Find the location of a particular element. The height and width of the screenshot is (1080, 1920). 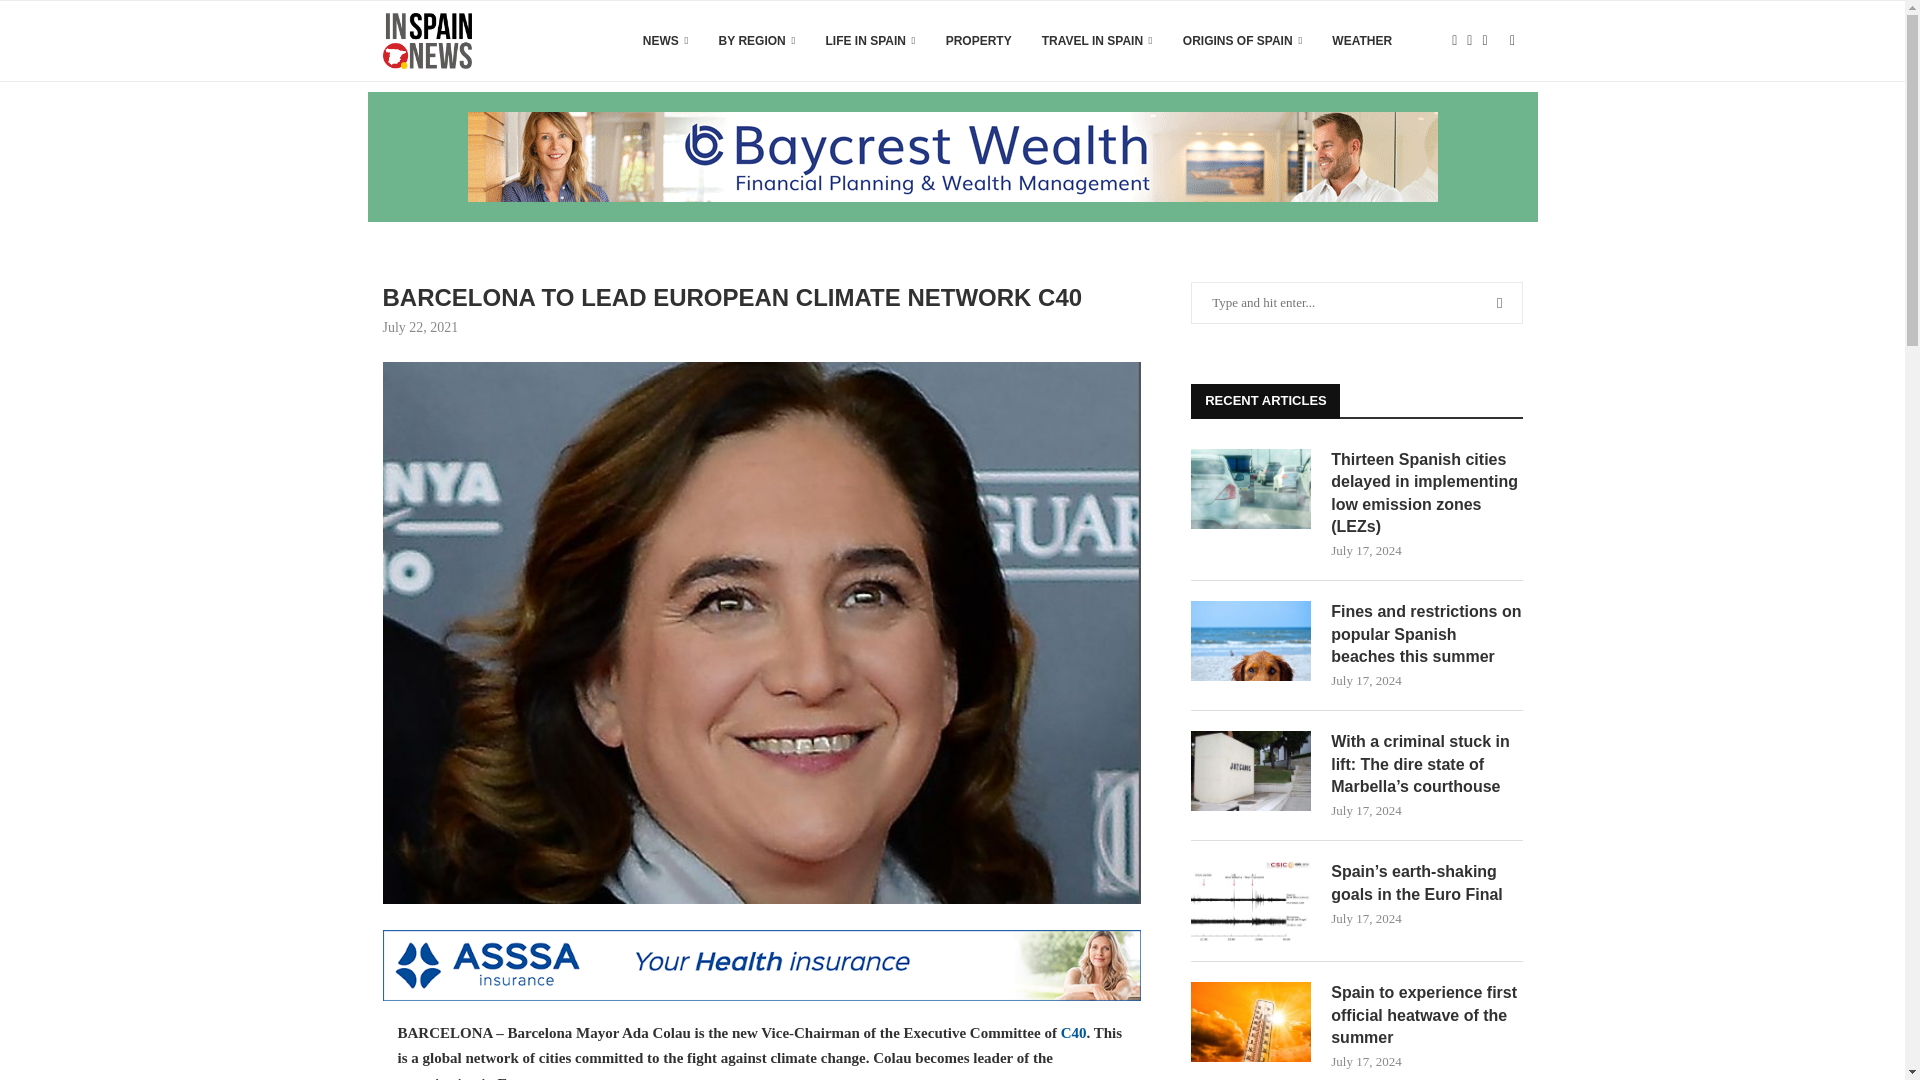

ORIGINS OF SPAIN is located at coordinates (1242, 41).